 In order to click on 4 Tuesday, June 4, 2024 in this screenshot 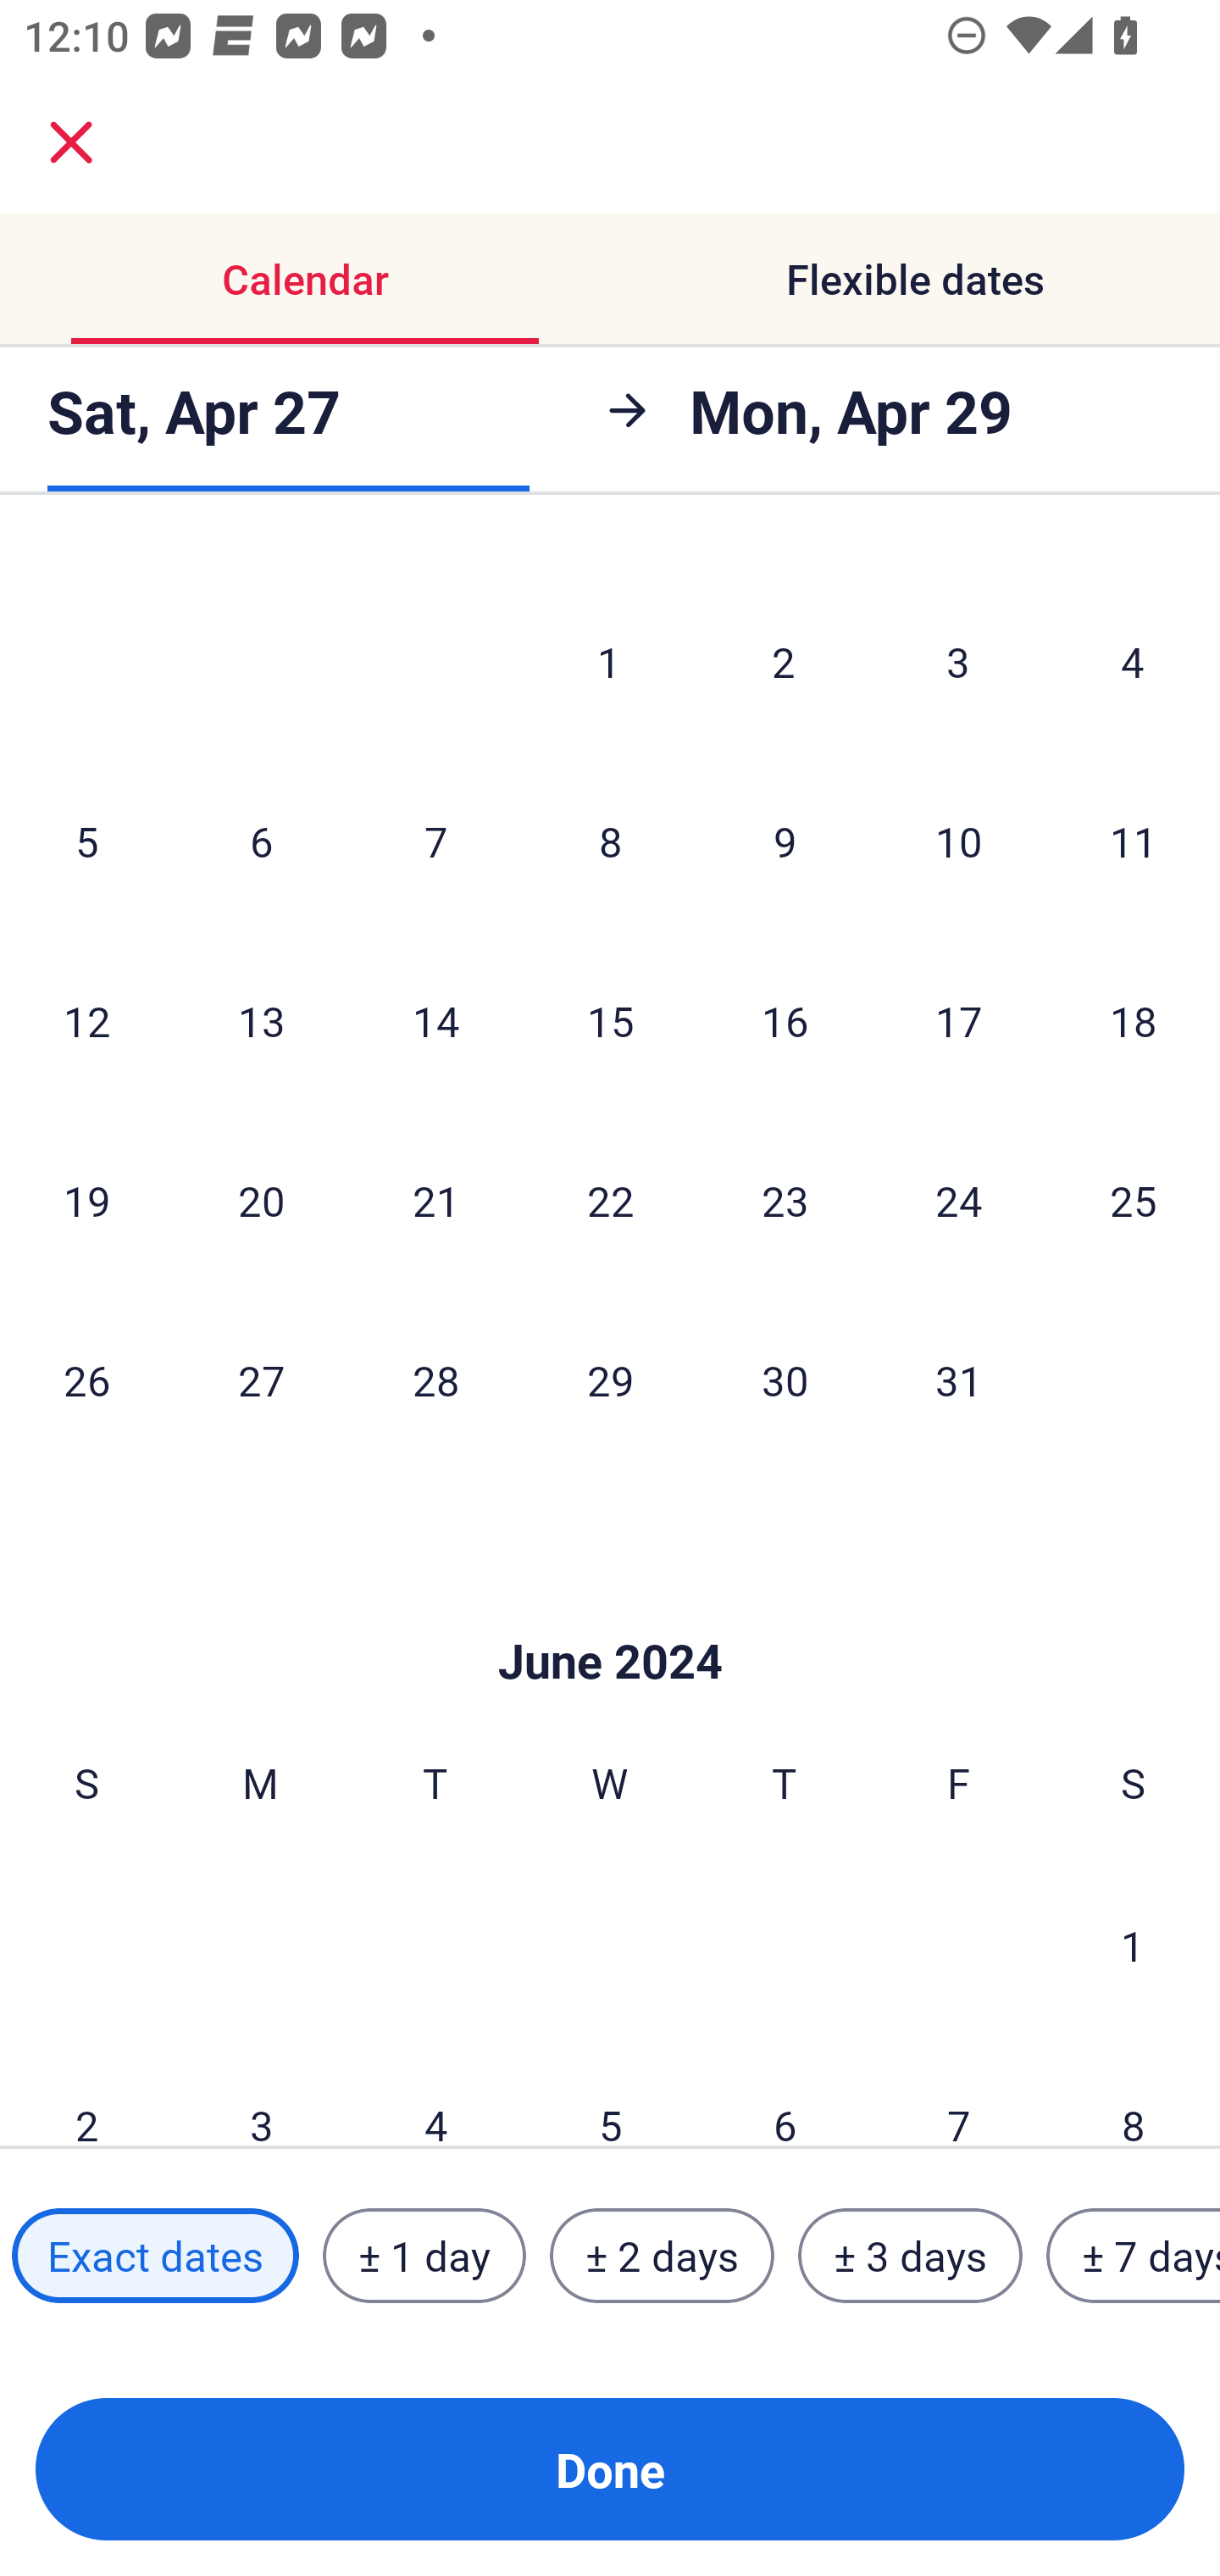, I will do `click(435, 2091)`.